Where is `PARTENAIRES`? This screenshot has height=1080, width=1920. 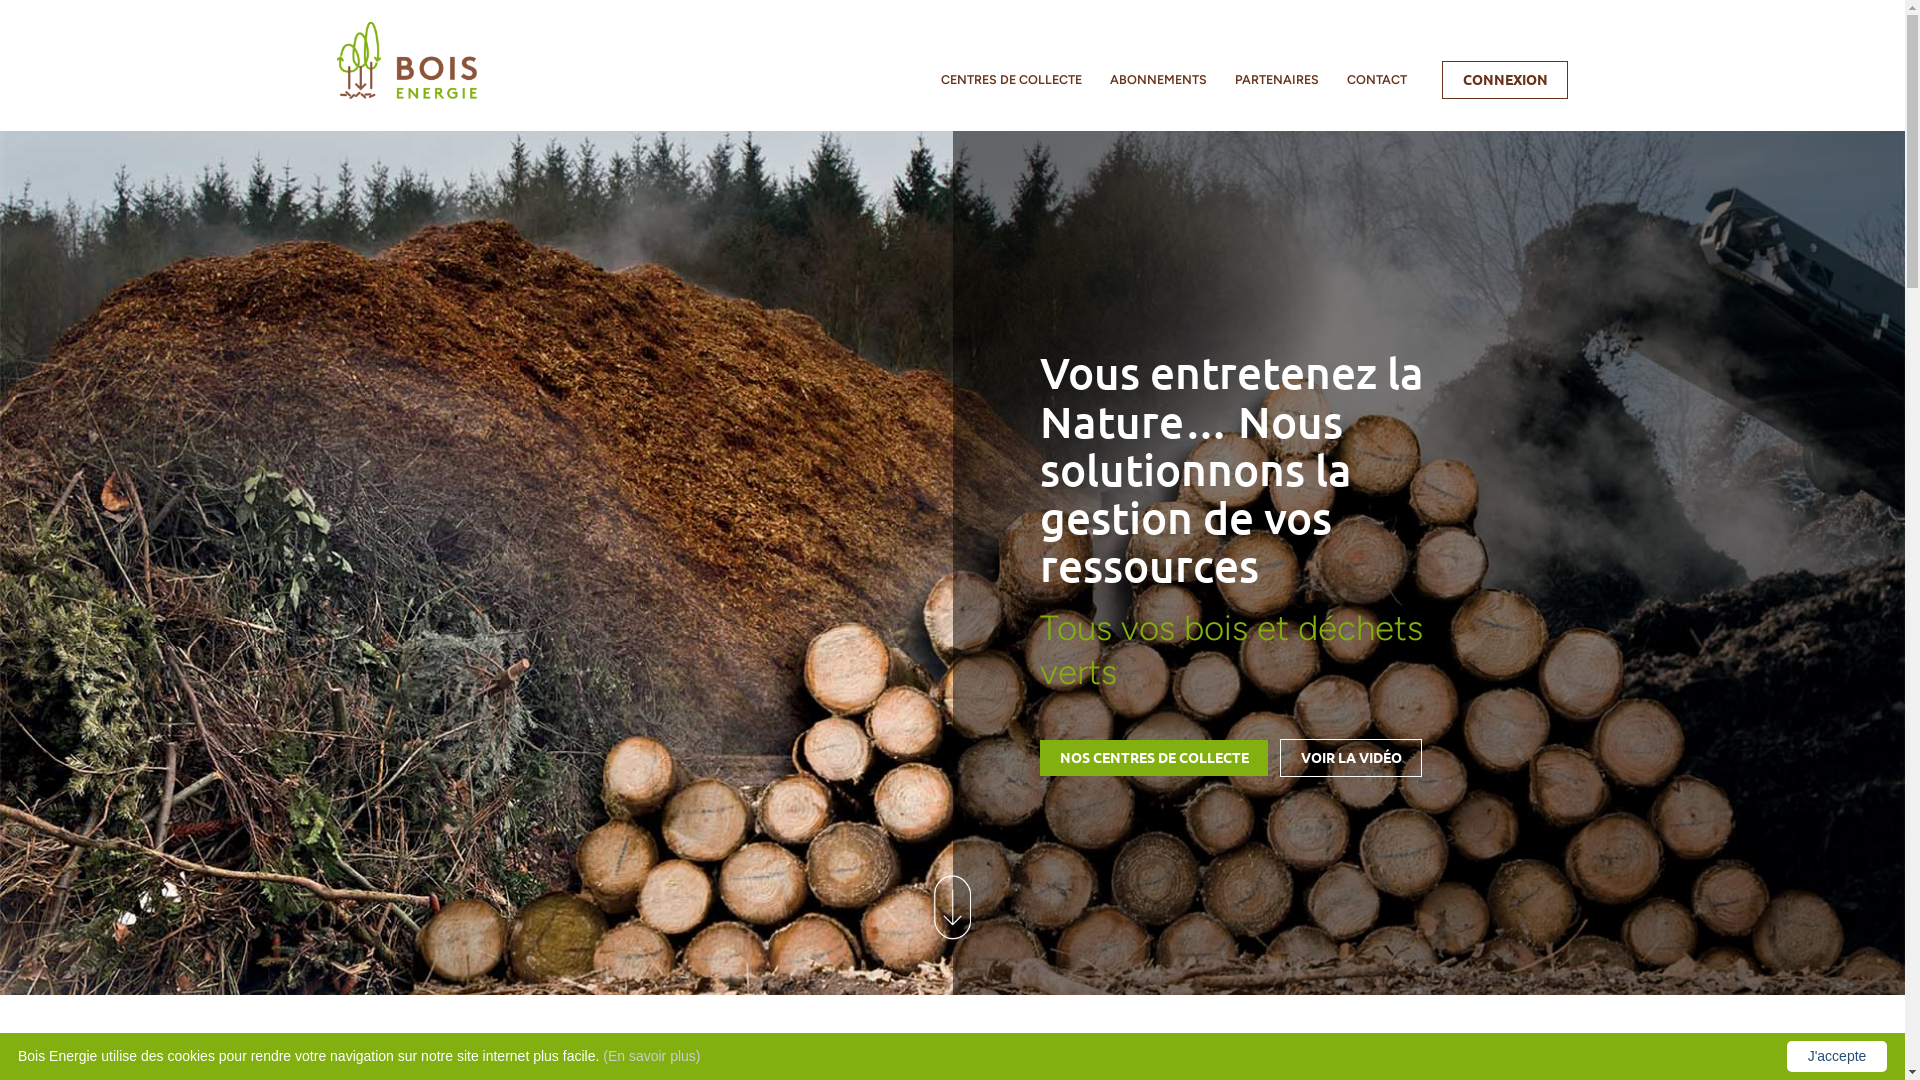
PARTENAIRES is located at coordinates (1277, 80).